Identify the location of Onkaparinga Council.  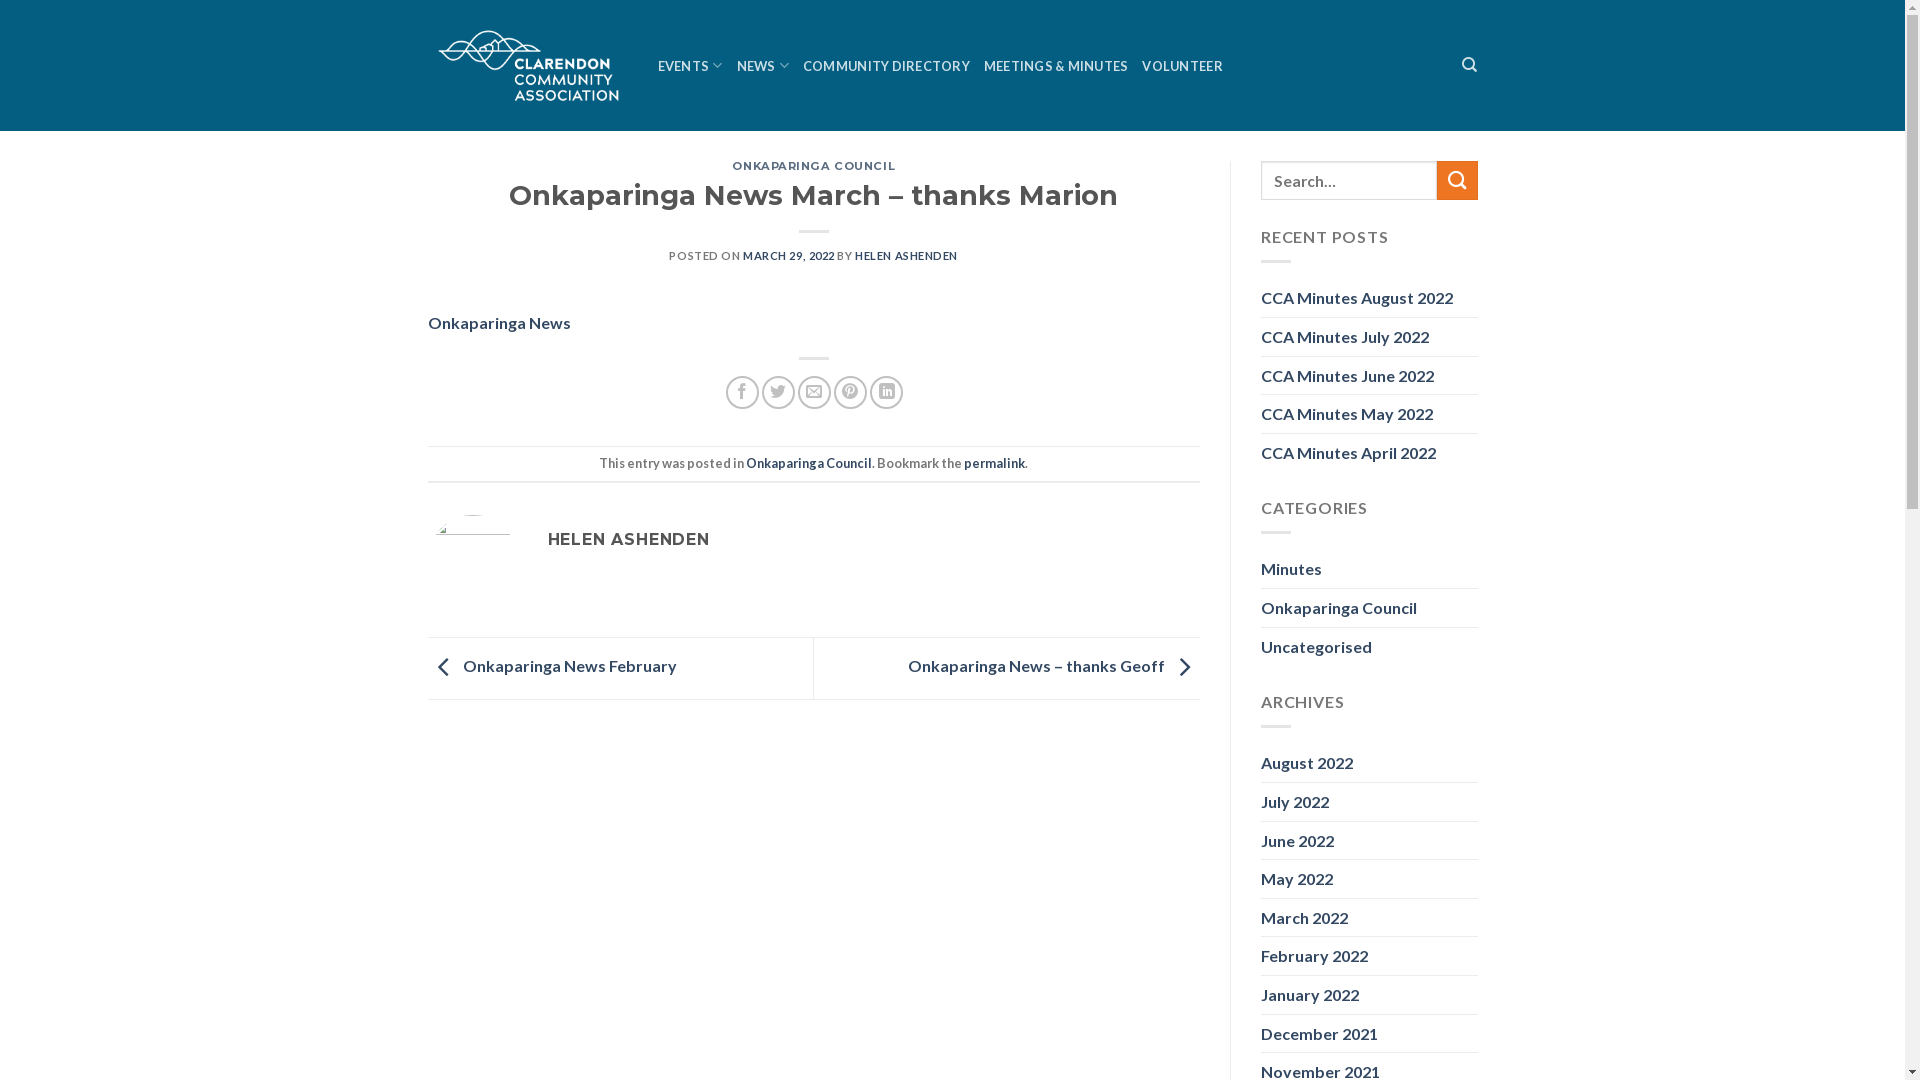
(1339, 608).